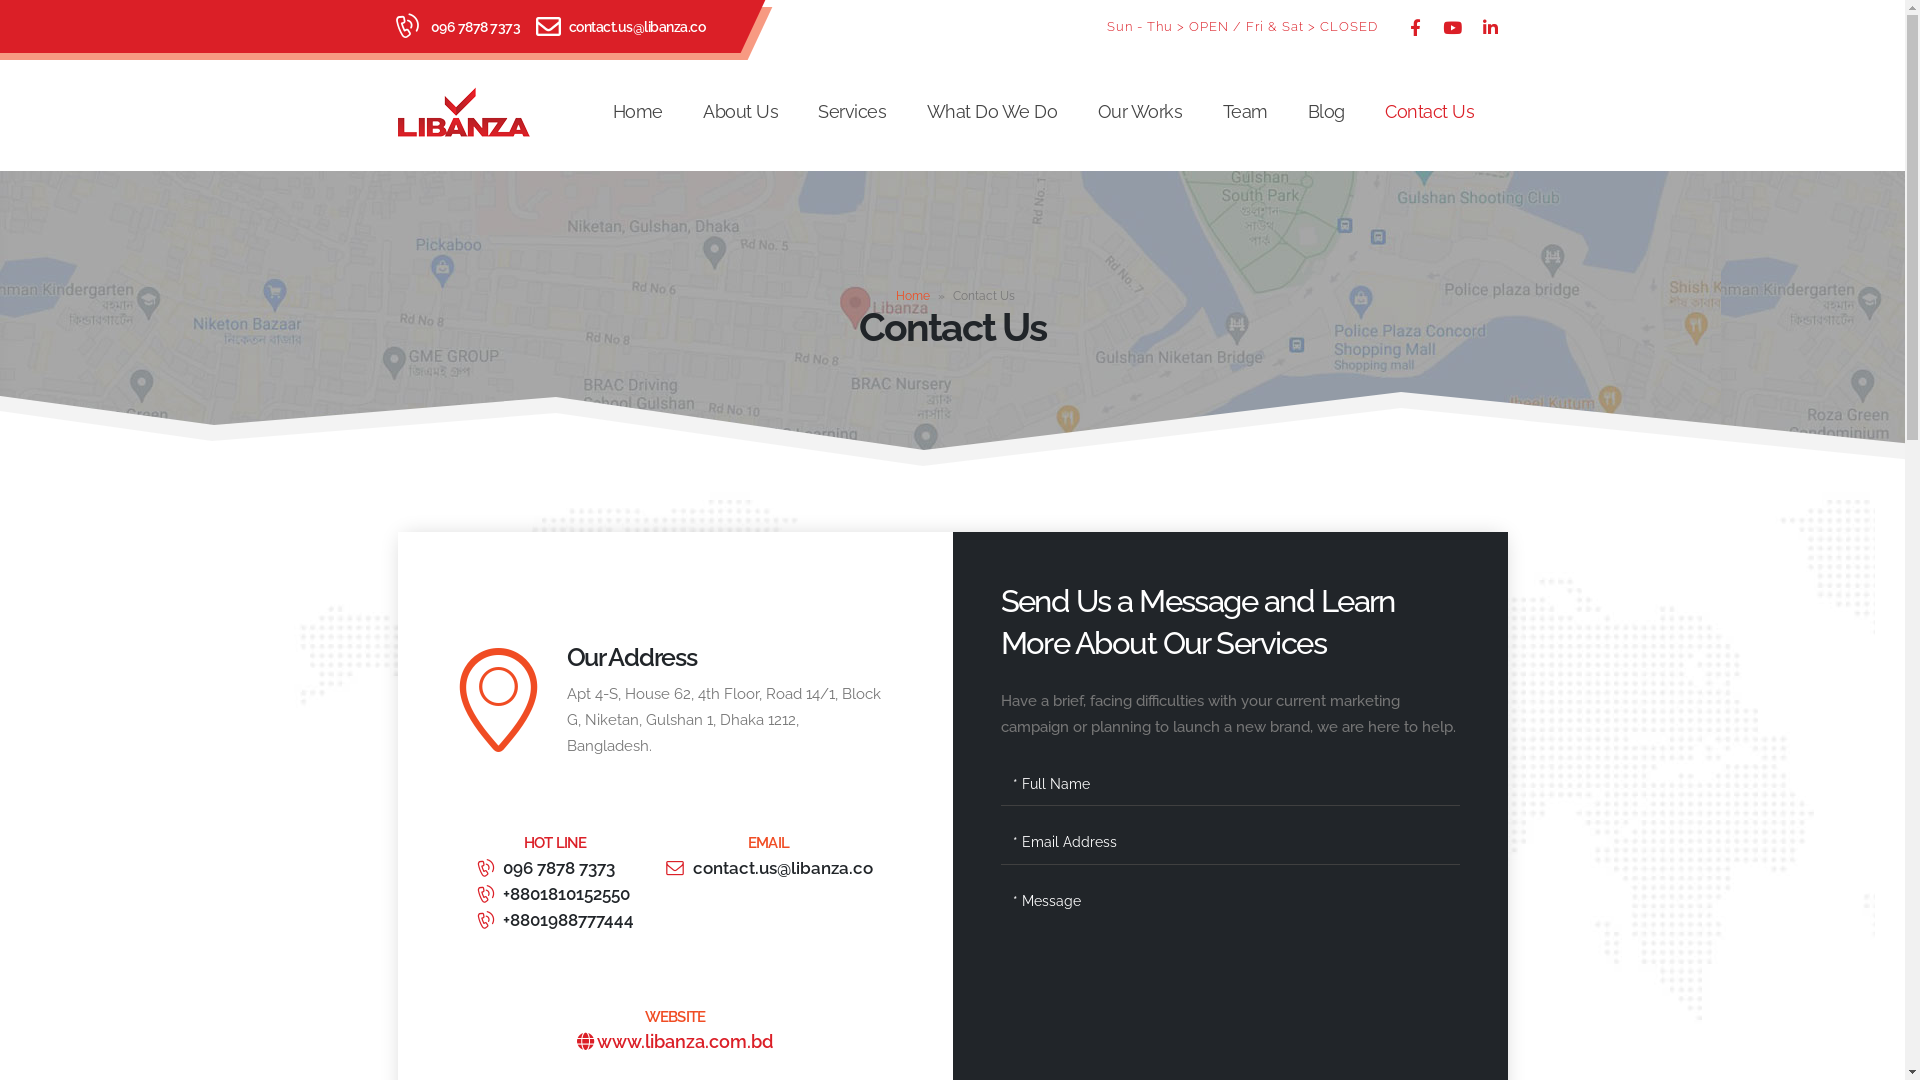 Image resolution: width=1920 pixels, height=1080 pixels. What do you see at coordinates (913, 296) in the screenshot?
I see `Home` at bounding box center [913, 296].